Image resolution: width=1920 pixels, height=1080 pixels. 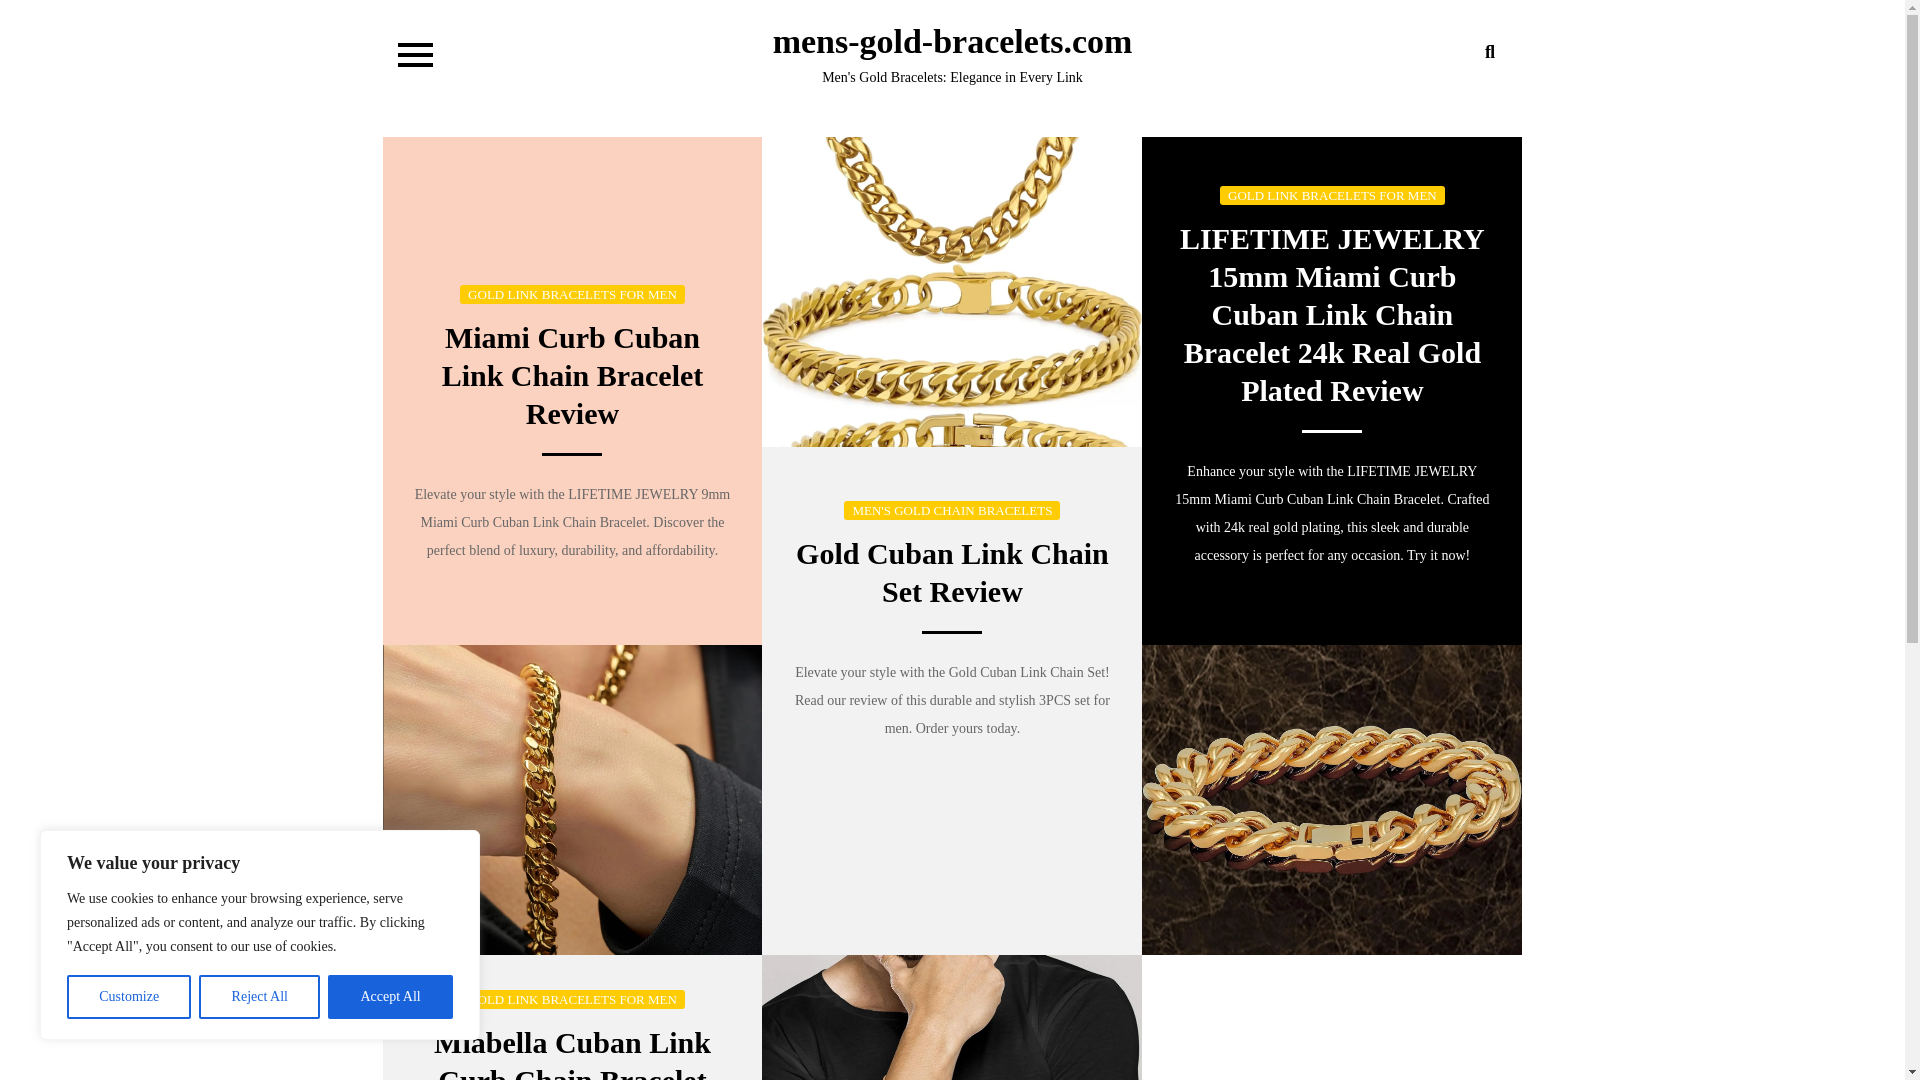 What do you see at coordinates (260, 997) in the screenshot?
I see `Reject All` at bounding box center [260, 997].